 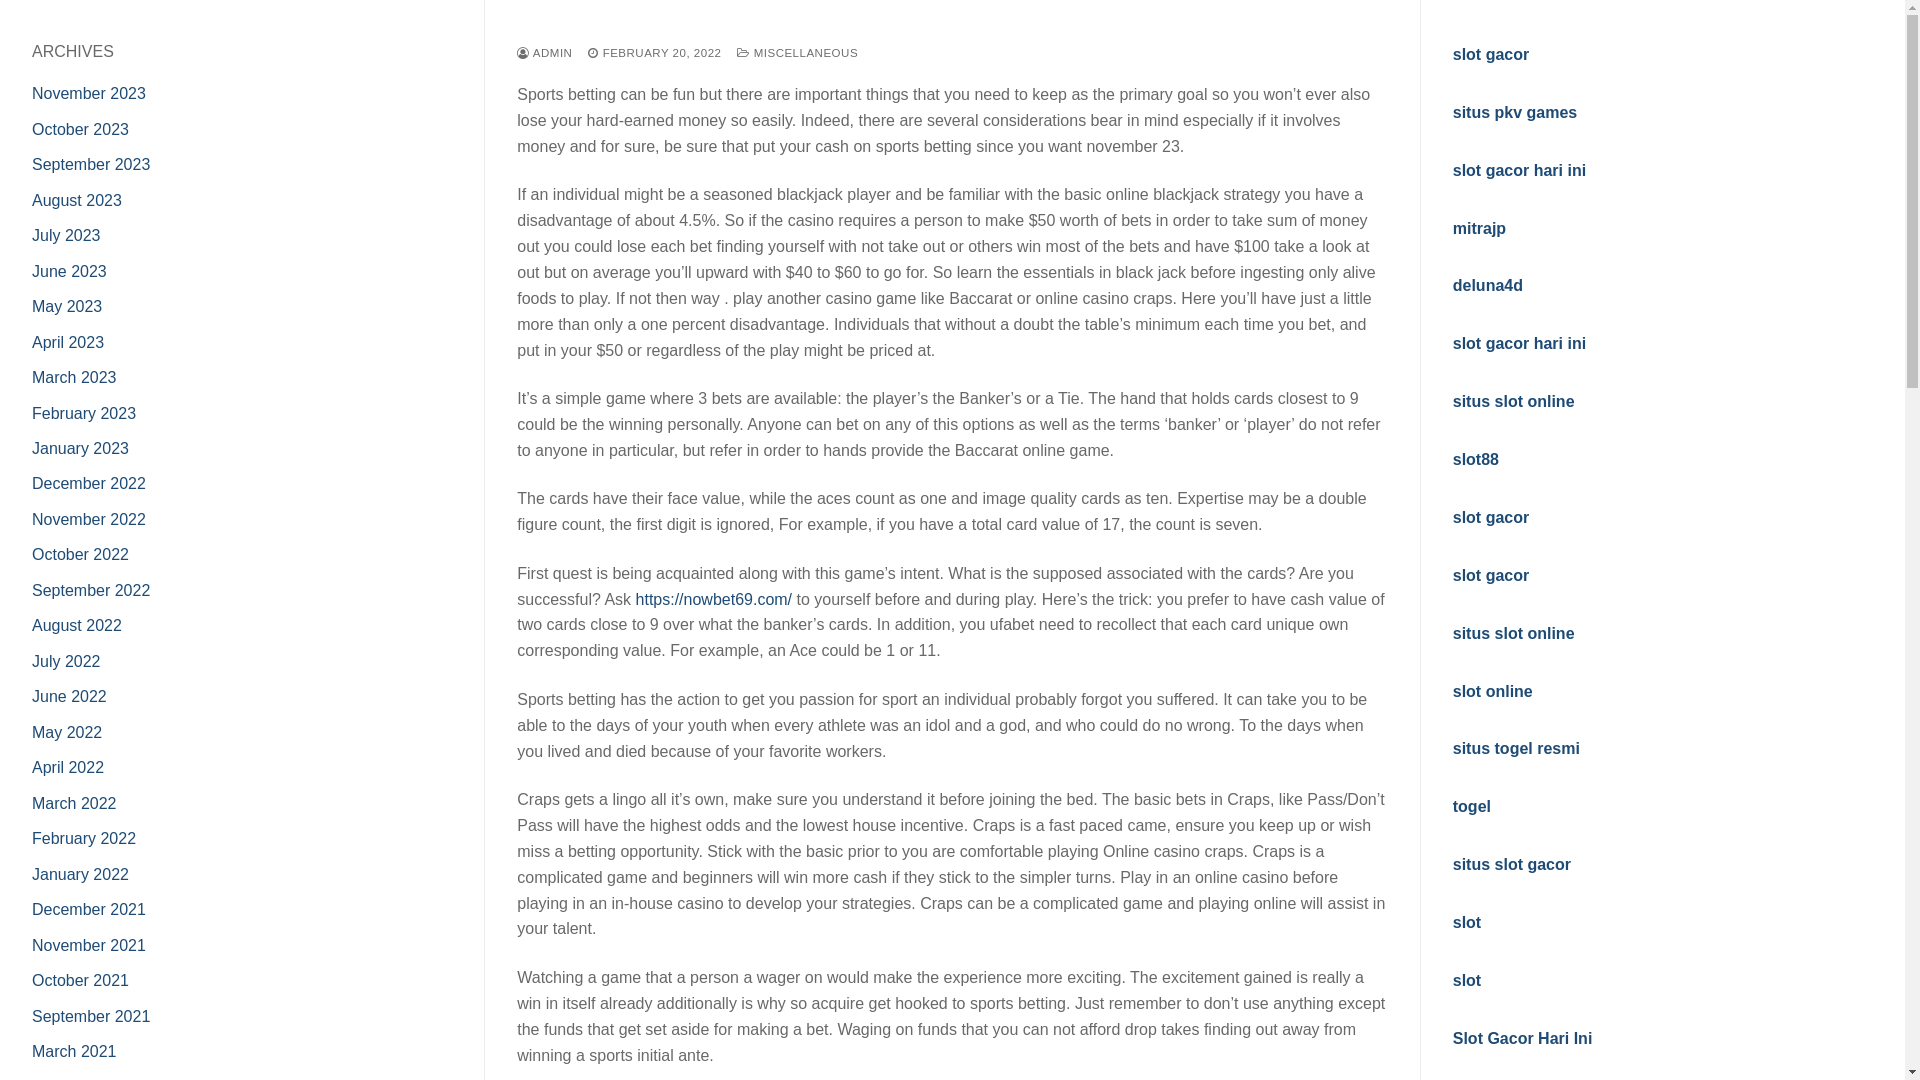 What do you see at coordinates (396, 342) in the screenshot?
I see `April 2023` at bounding box center [396, 342].